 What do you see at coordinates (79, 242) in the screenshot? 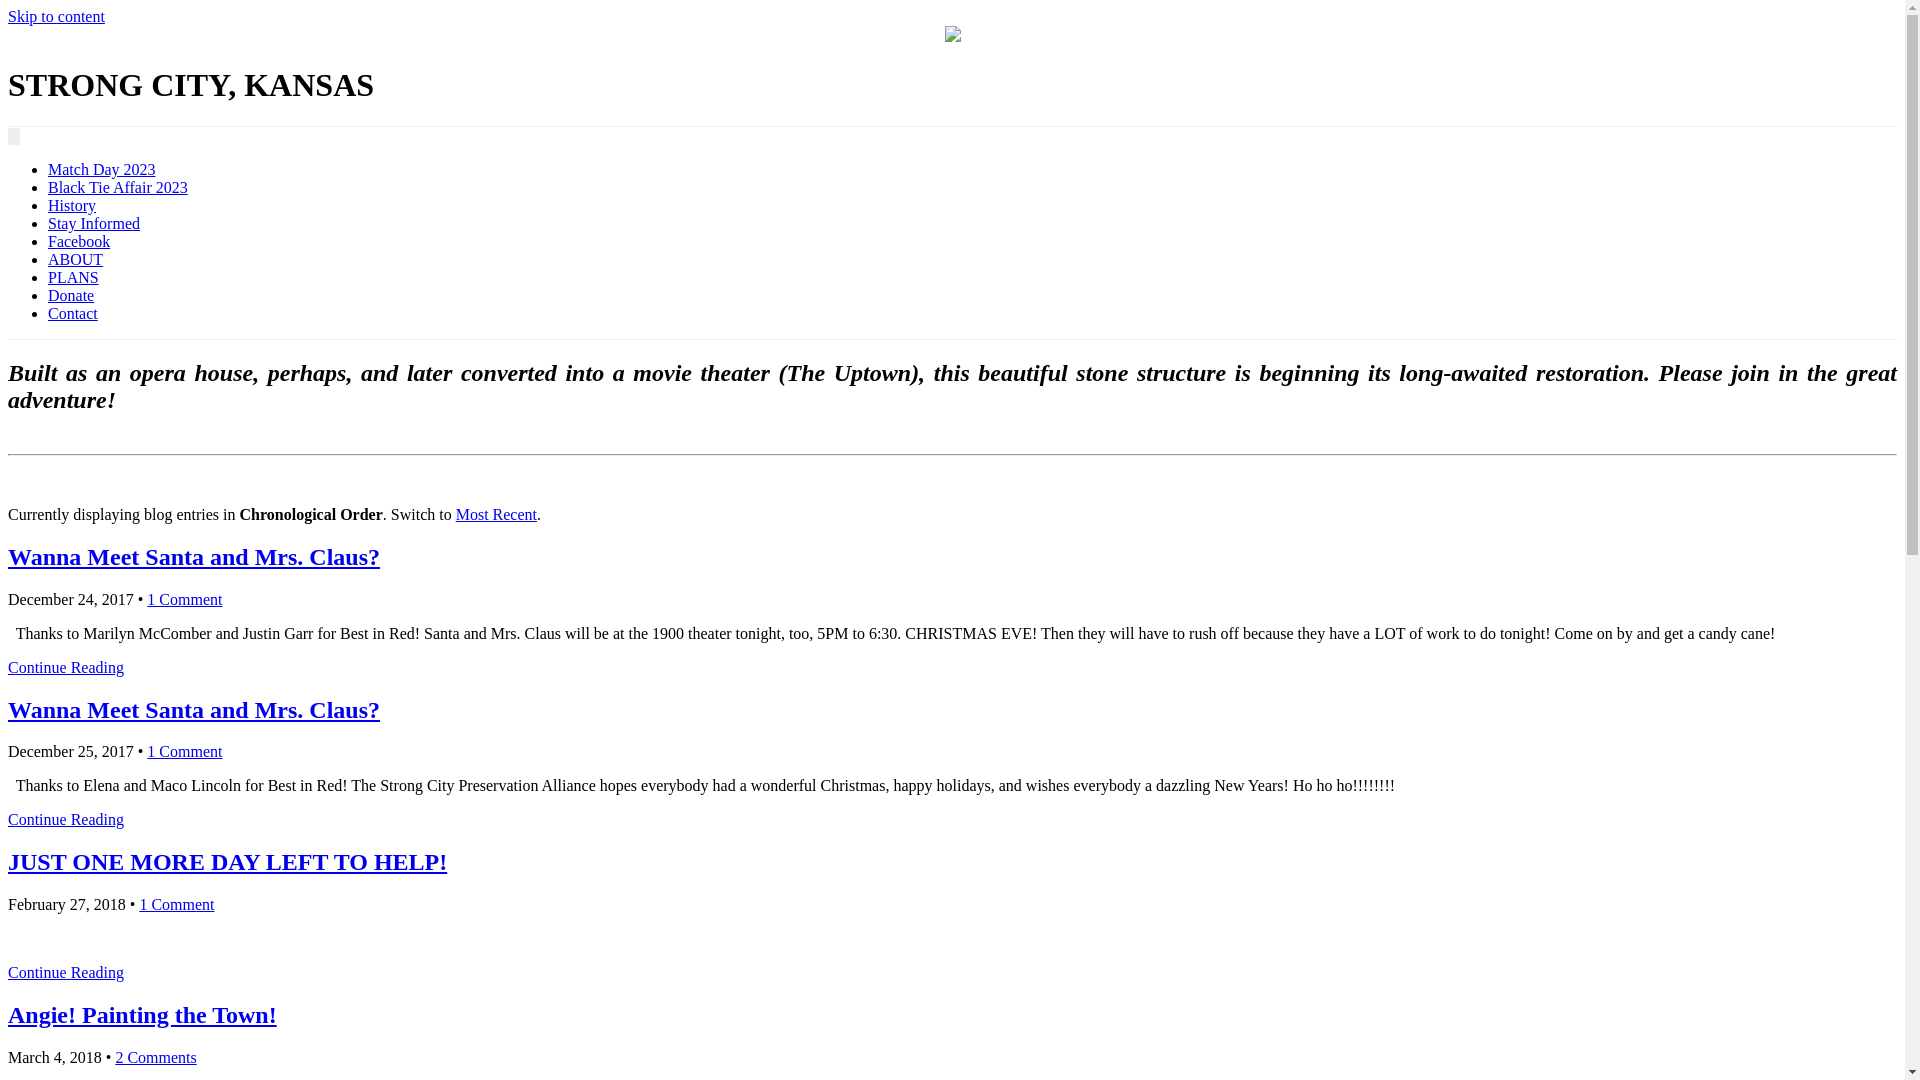
I see `Facebook` at bounding box center [79, 242].